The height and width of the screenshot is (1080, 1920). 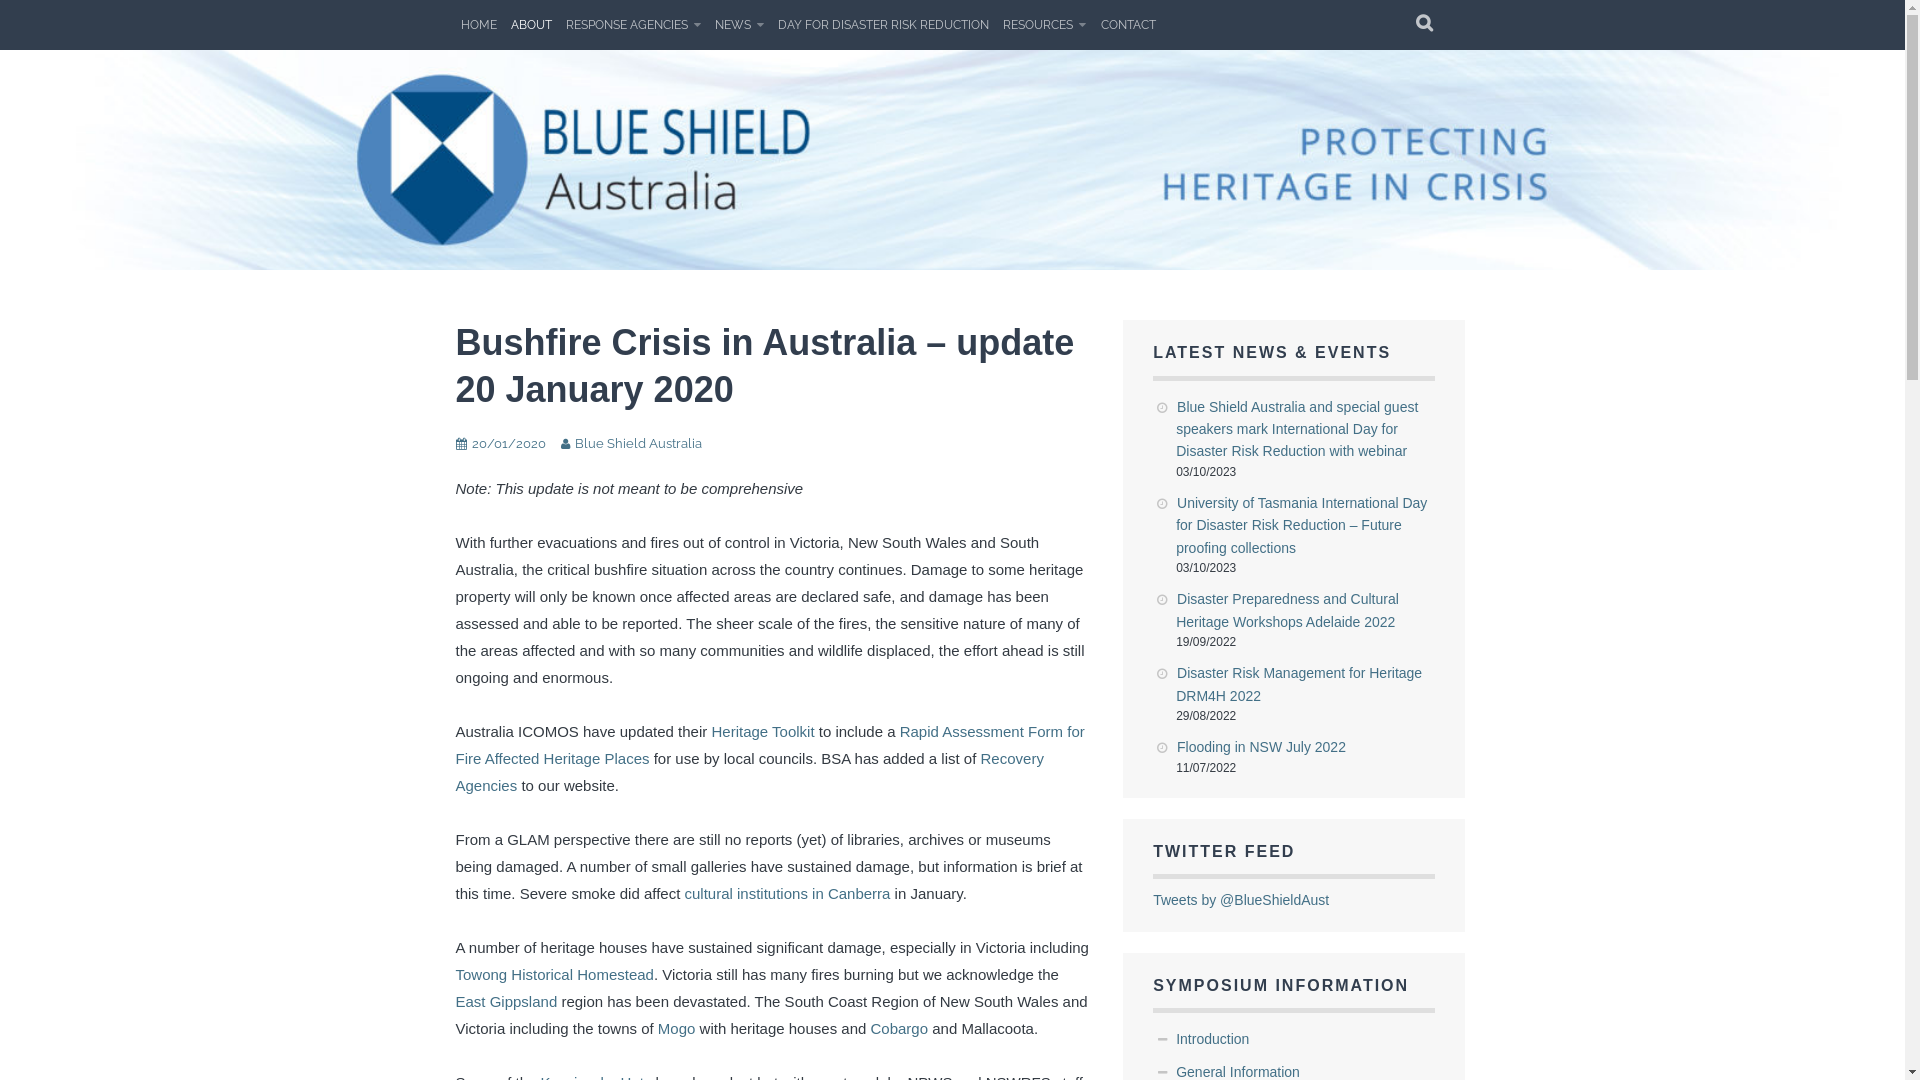 What do you see at coordinates (677, 1028) in the screenshot?
I see `Mogo` at bounding box center [677, 1028].